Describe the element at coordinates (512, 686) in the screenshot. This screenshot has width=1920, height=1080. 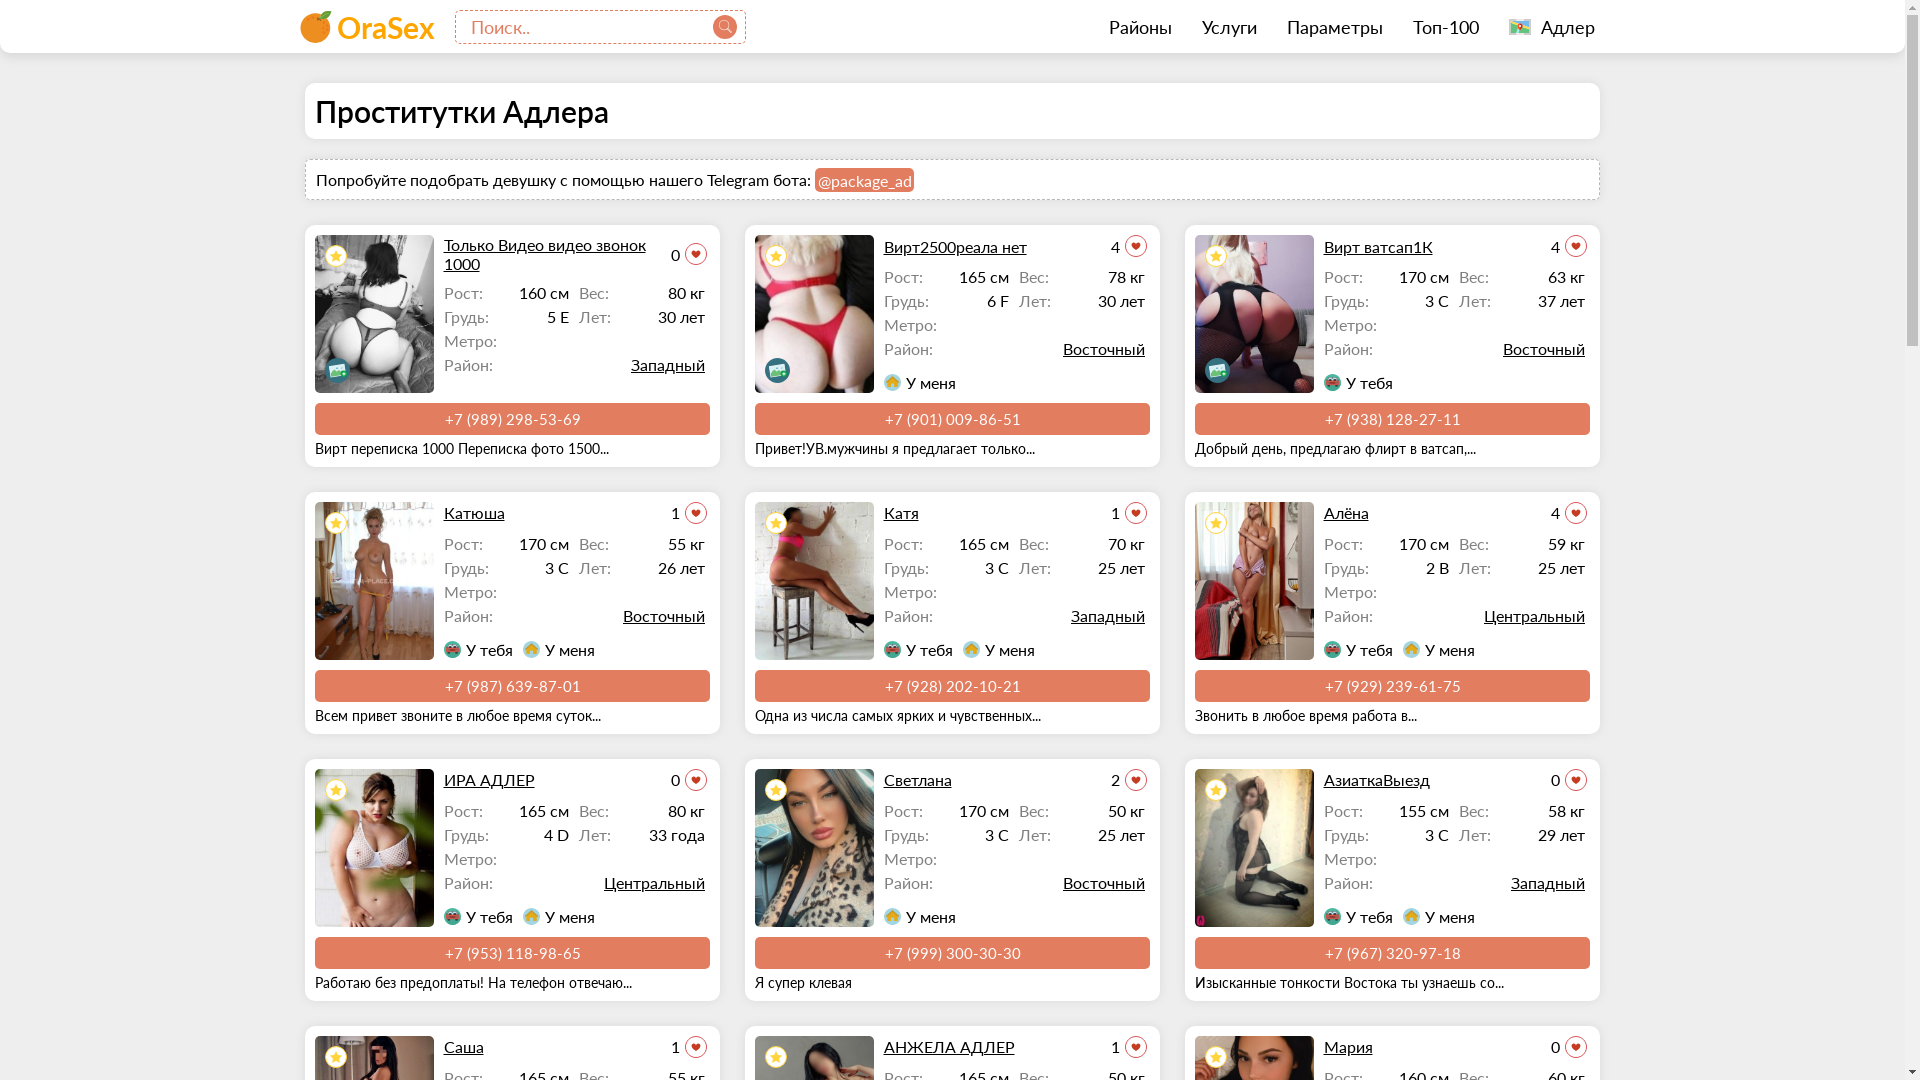
I see `+7 (987) 639-87-01` at that location.